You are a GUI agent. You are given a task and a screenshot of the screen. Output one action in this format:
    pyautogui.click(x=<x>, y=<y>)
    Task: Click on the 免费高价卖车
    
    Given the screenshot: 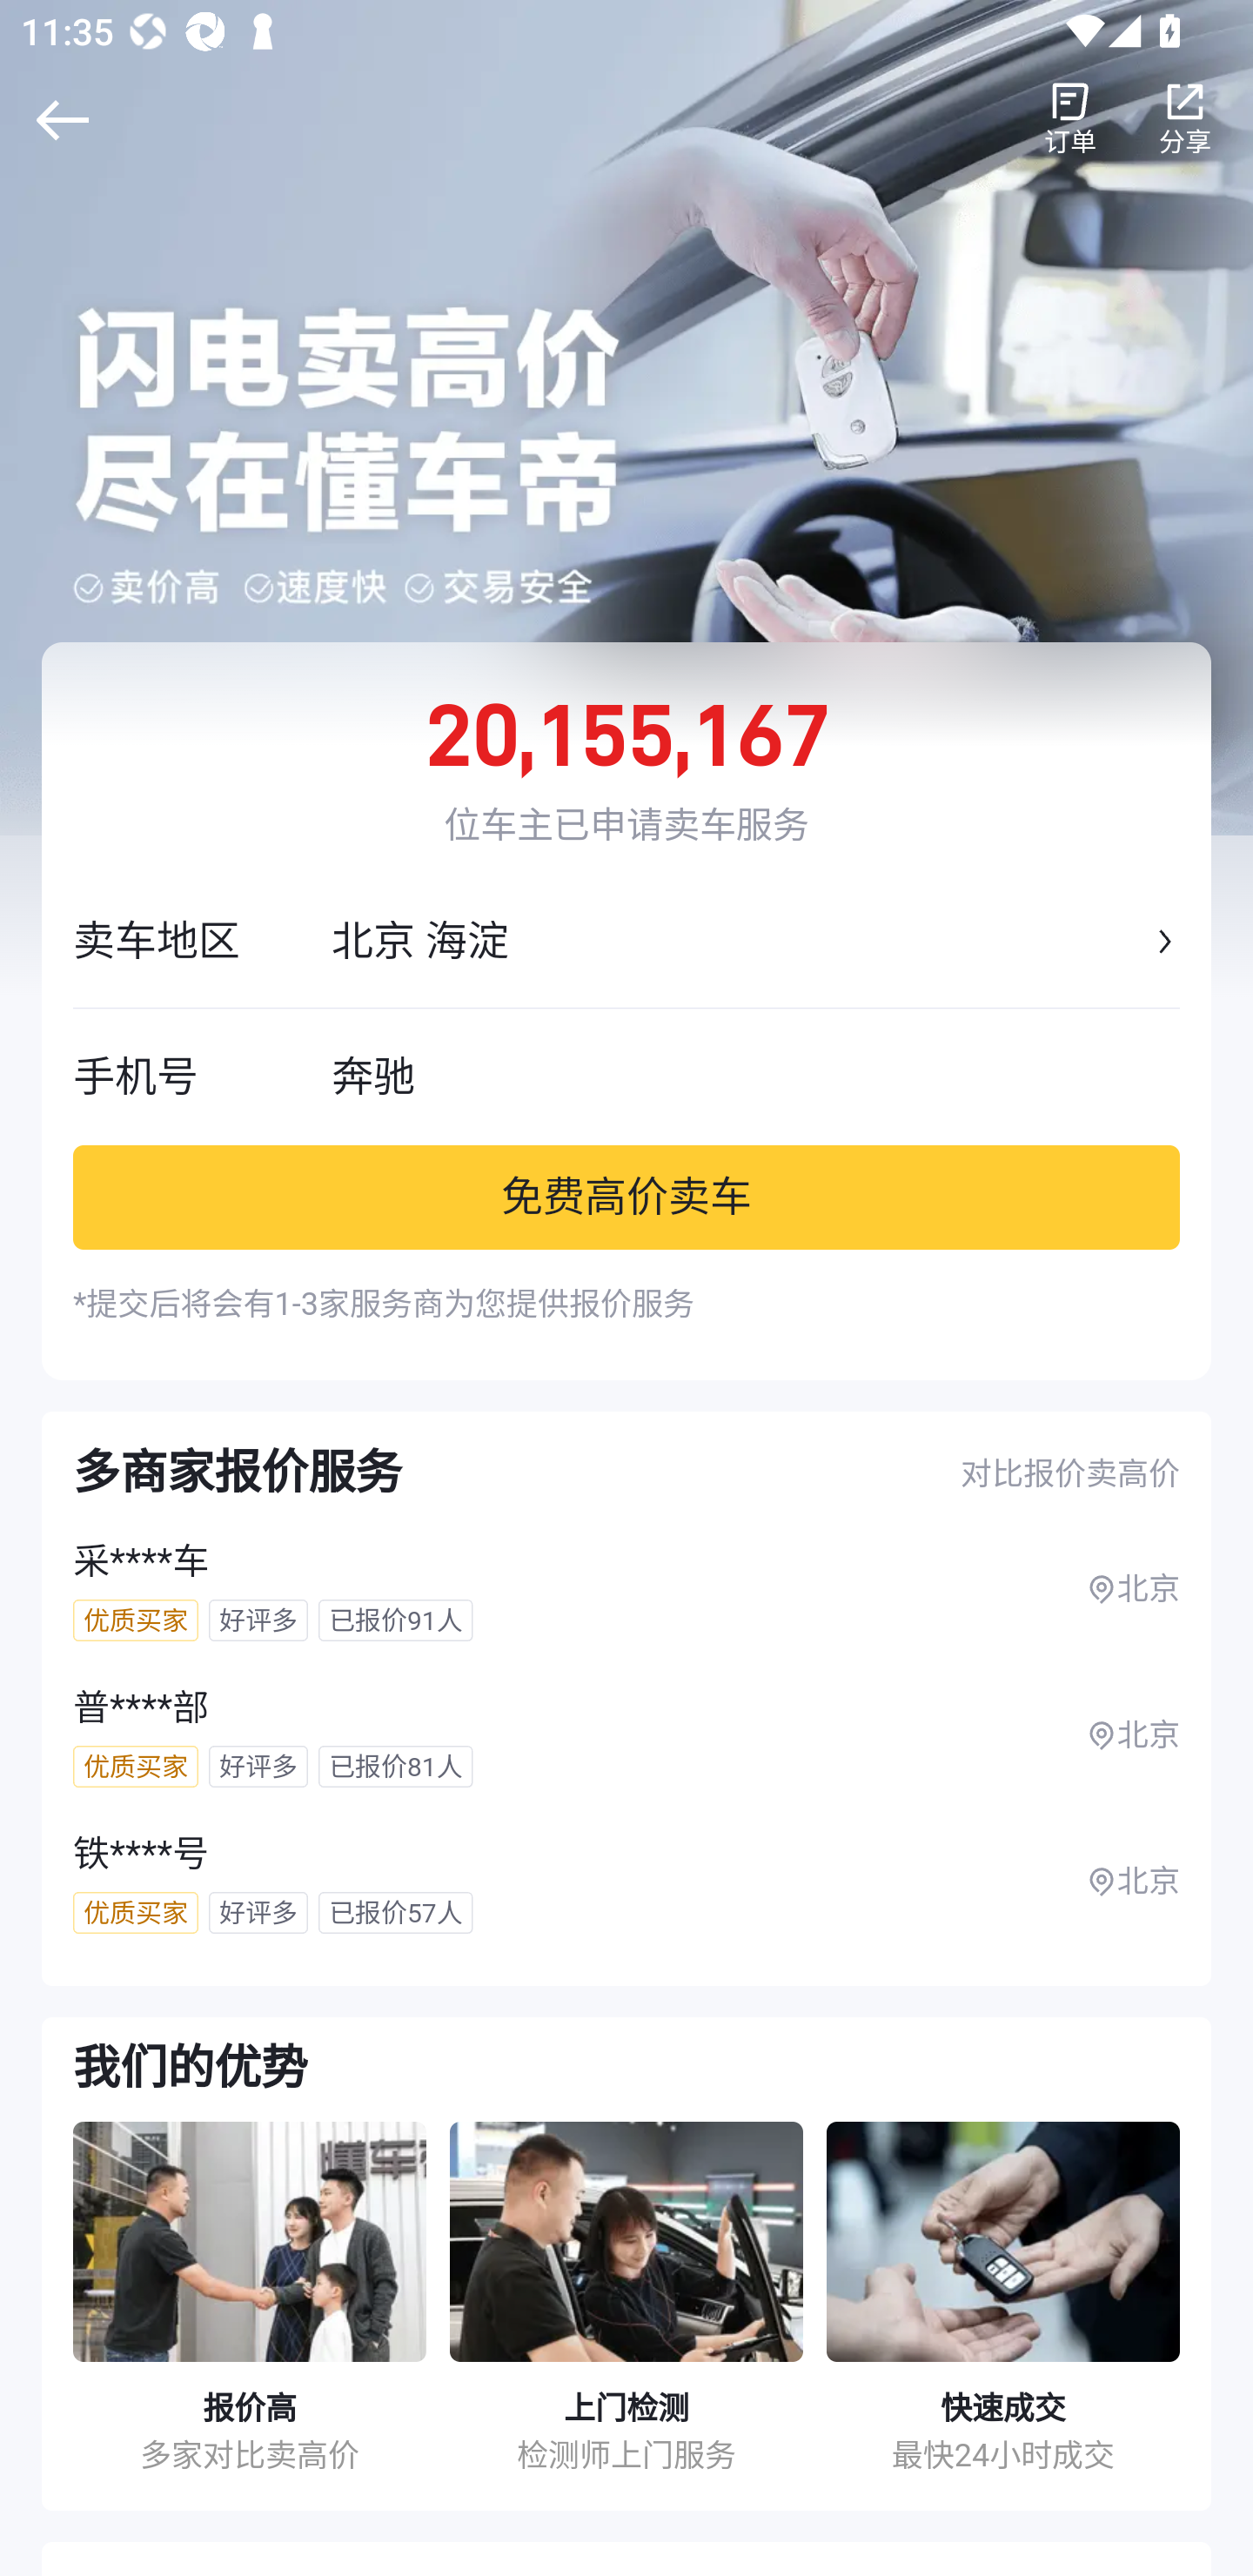 What is the action you would take?
    pyautogui.click(x=626, y=1196)
    